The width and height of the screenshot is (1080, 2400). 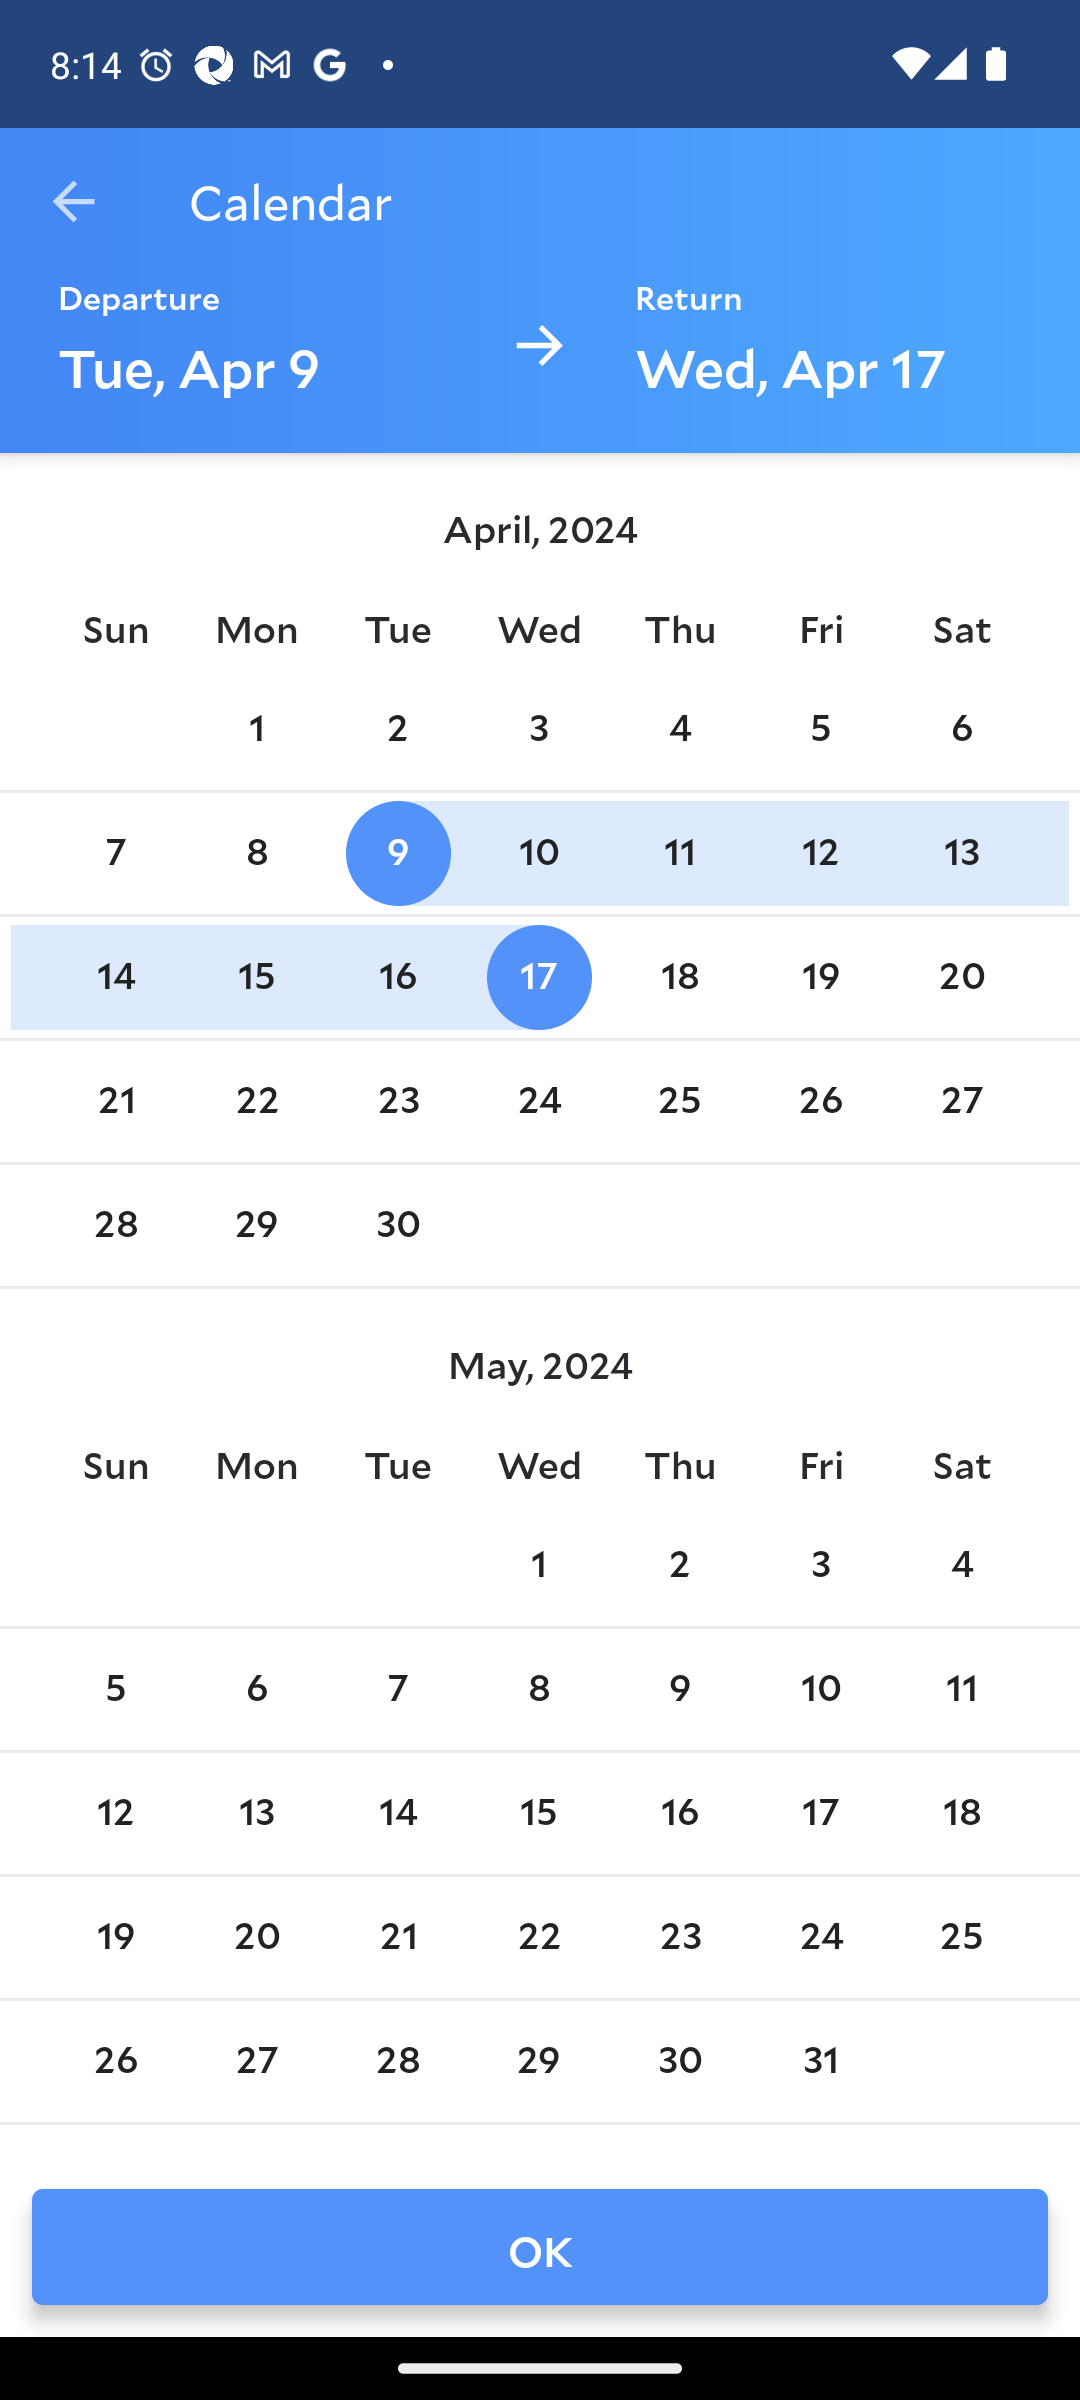 I want to click on 2, so click(x=398, y=729).